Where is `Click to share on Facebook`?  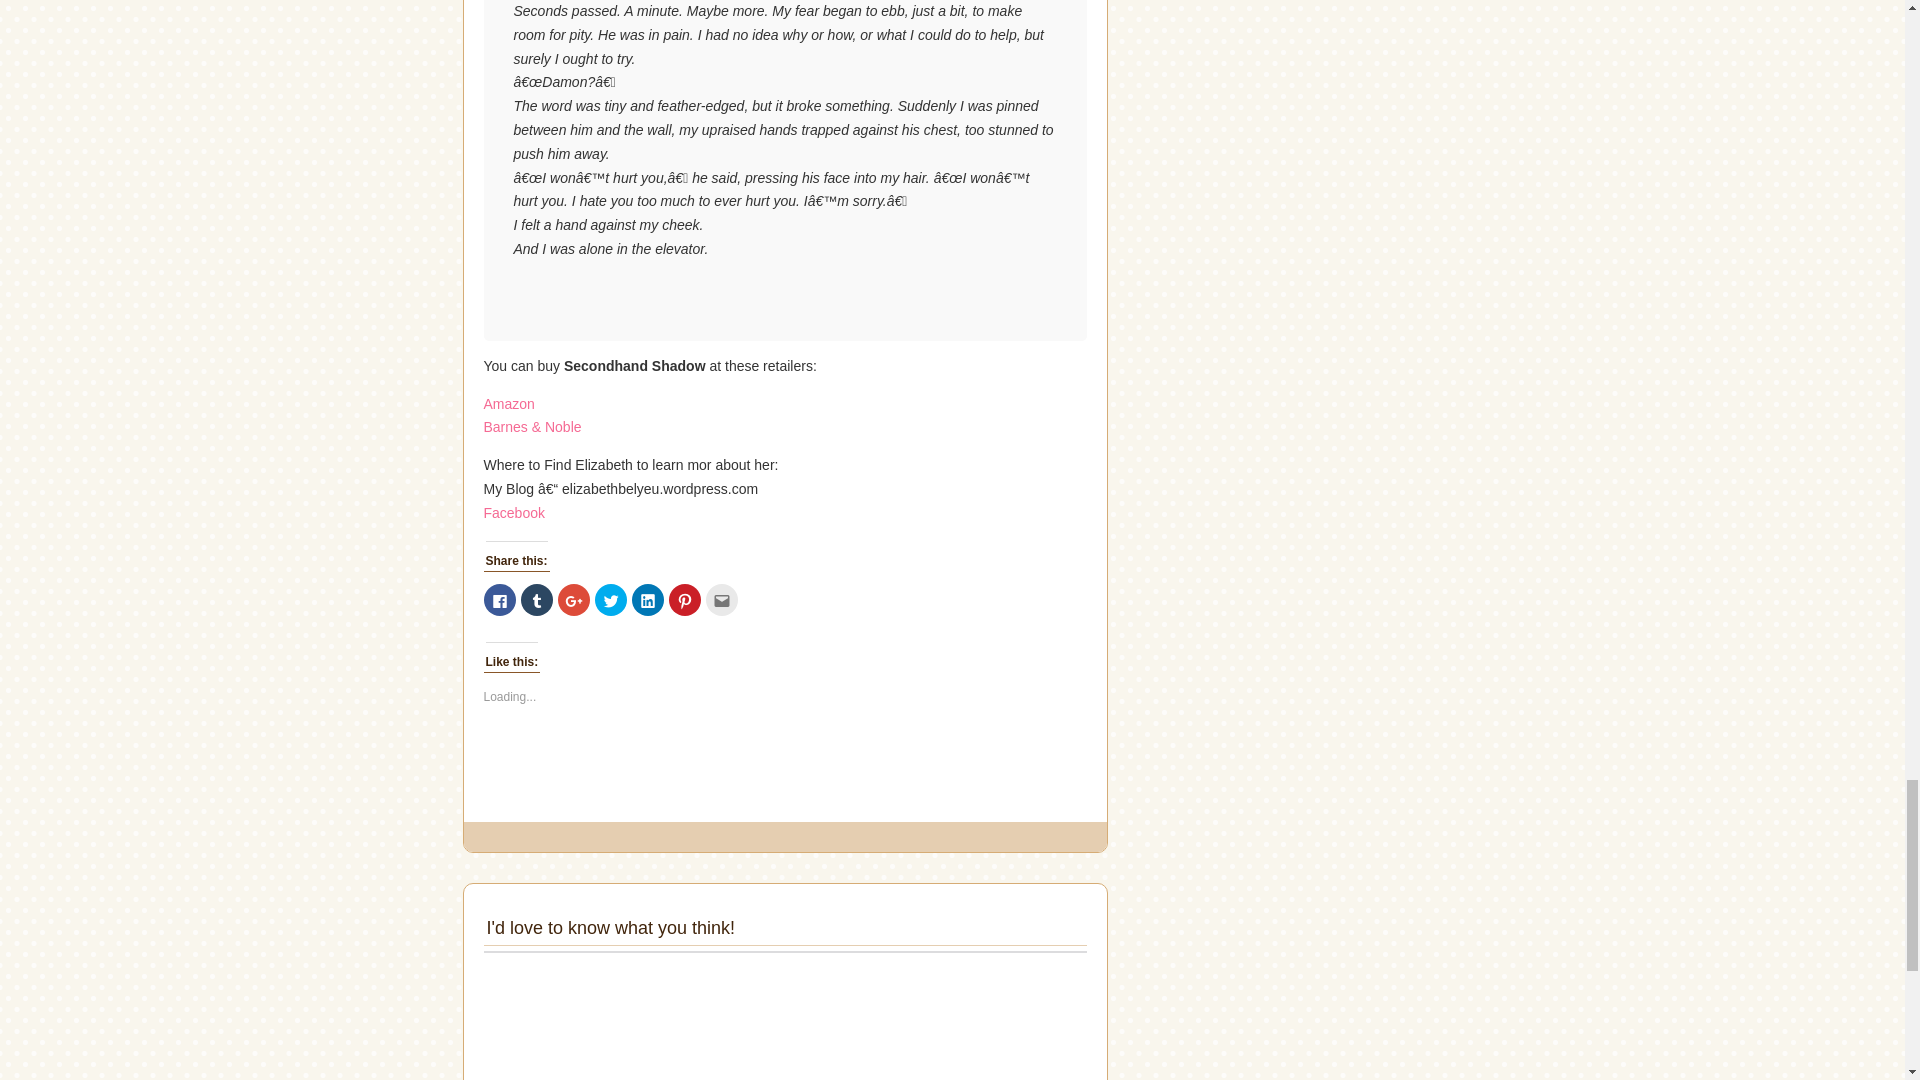
Click to share on Facebook is located at coordinates (500, 600).